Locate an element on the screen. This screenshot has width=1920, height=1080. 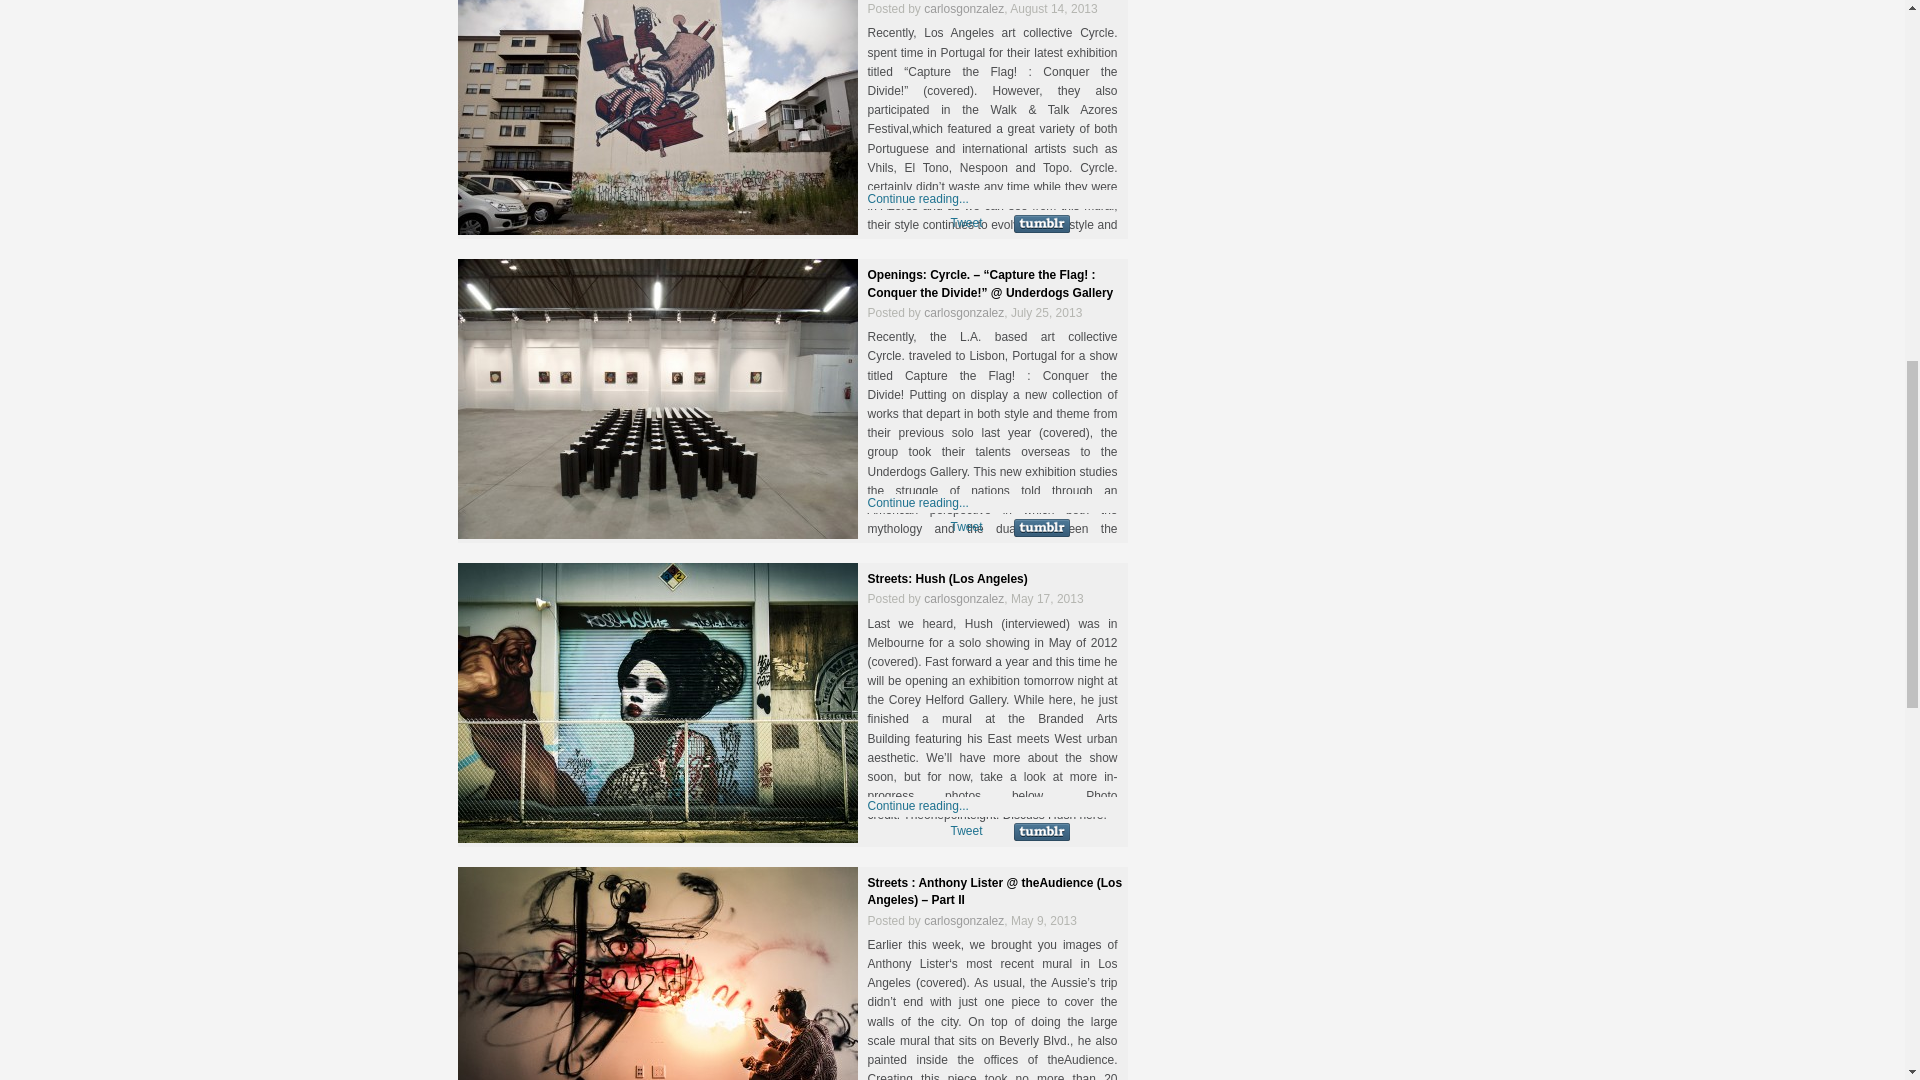
carlosgonzalez is located at coordinates (964, 9).